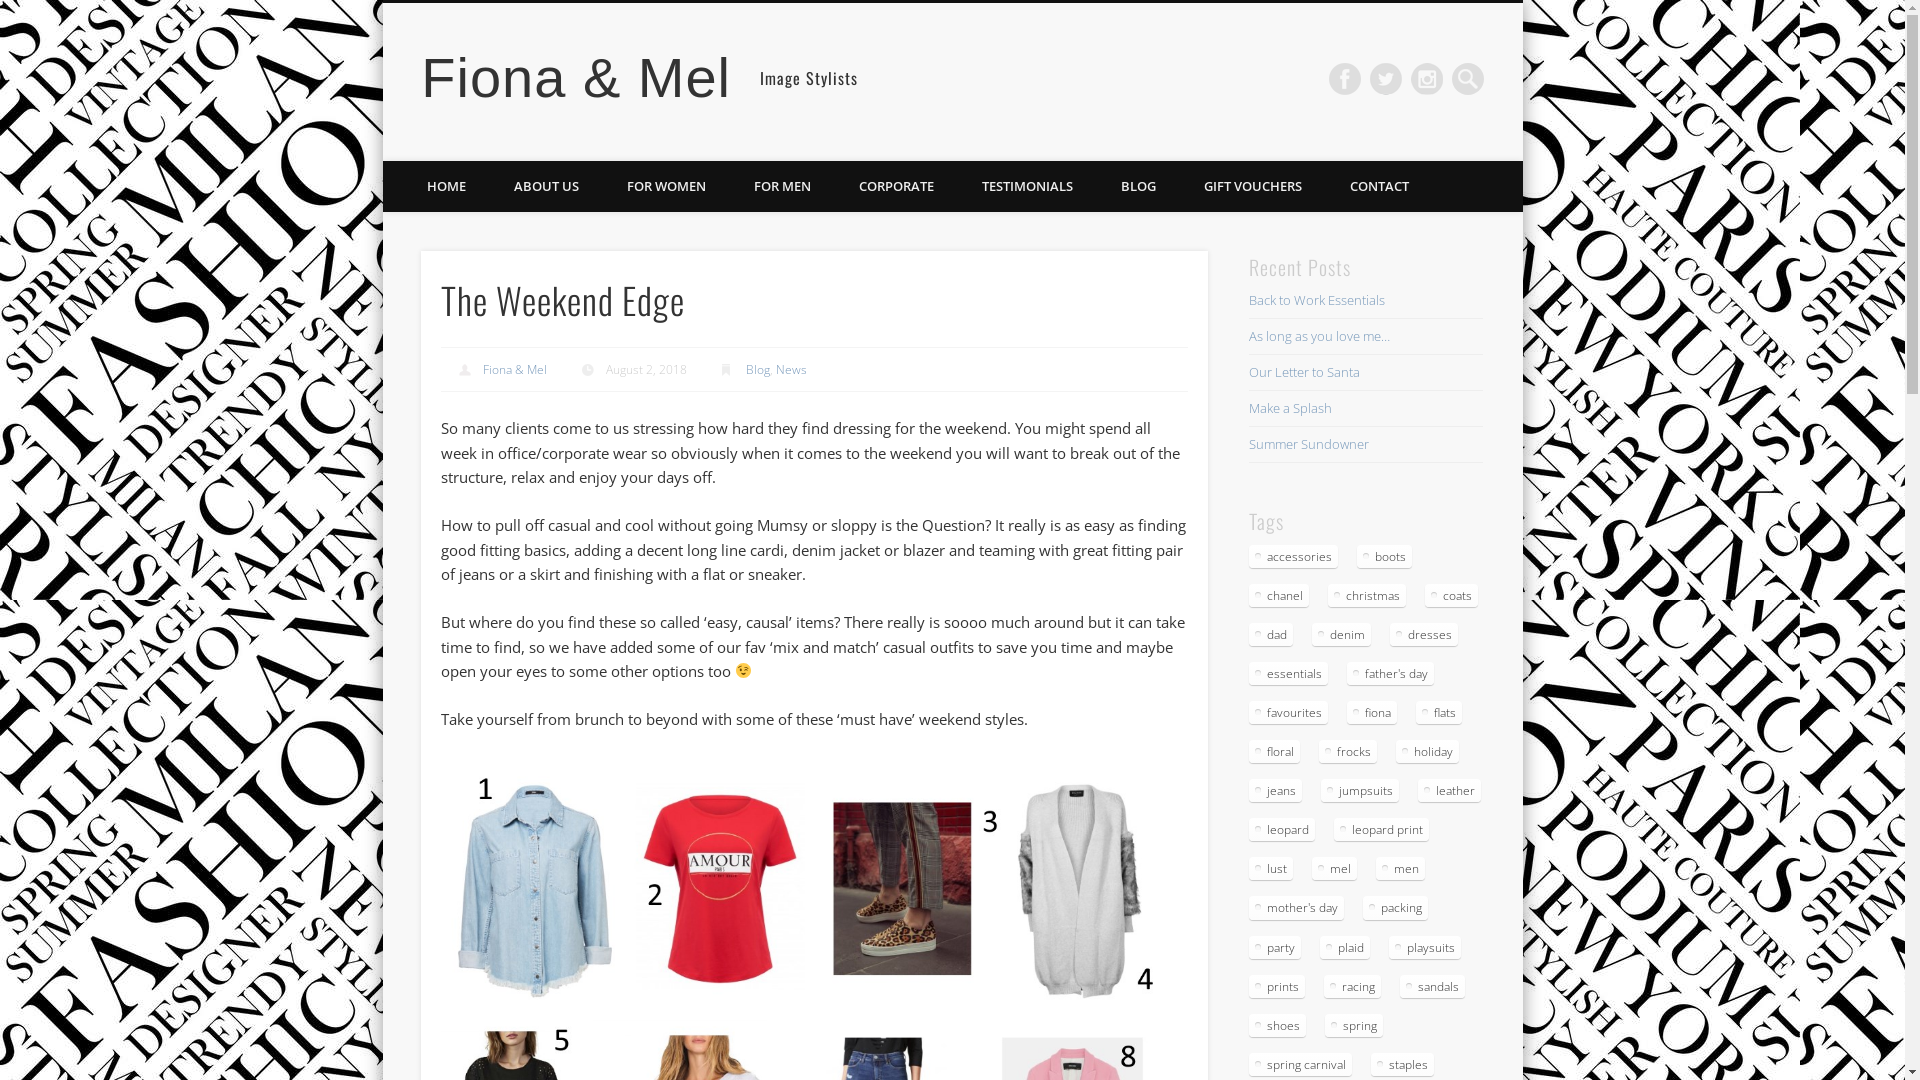 Image resolution: width=1920 pixels, height=1080 pixels. Describe the element at coordinates (1334, 868) in the screenshot. I see `mel` at that location.